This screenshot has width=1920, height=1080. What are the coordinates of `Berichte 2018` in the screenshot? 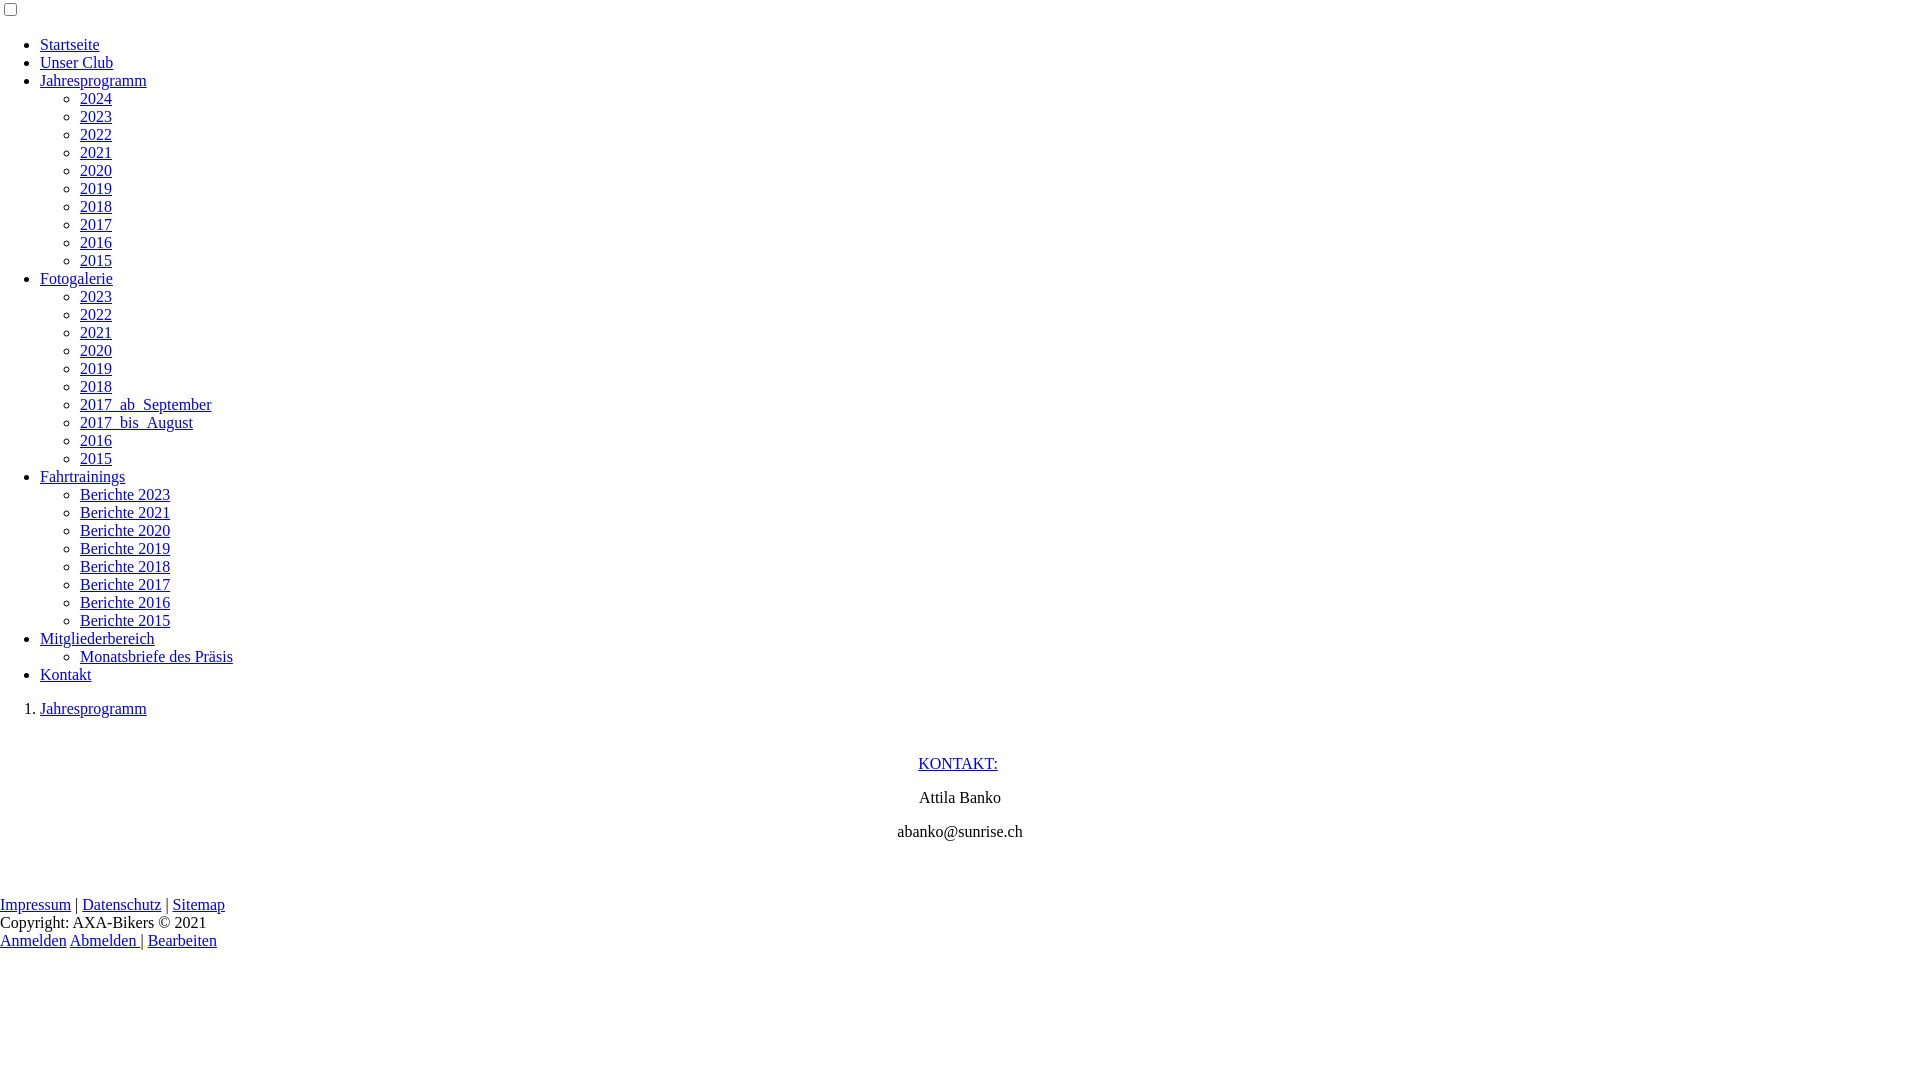 It's located at (125, 566).